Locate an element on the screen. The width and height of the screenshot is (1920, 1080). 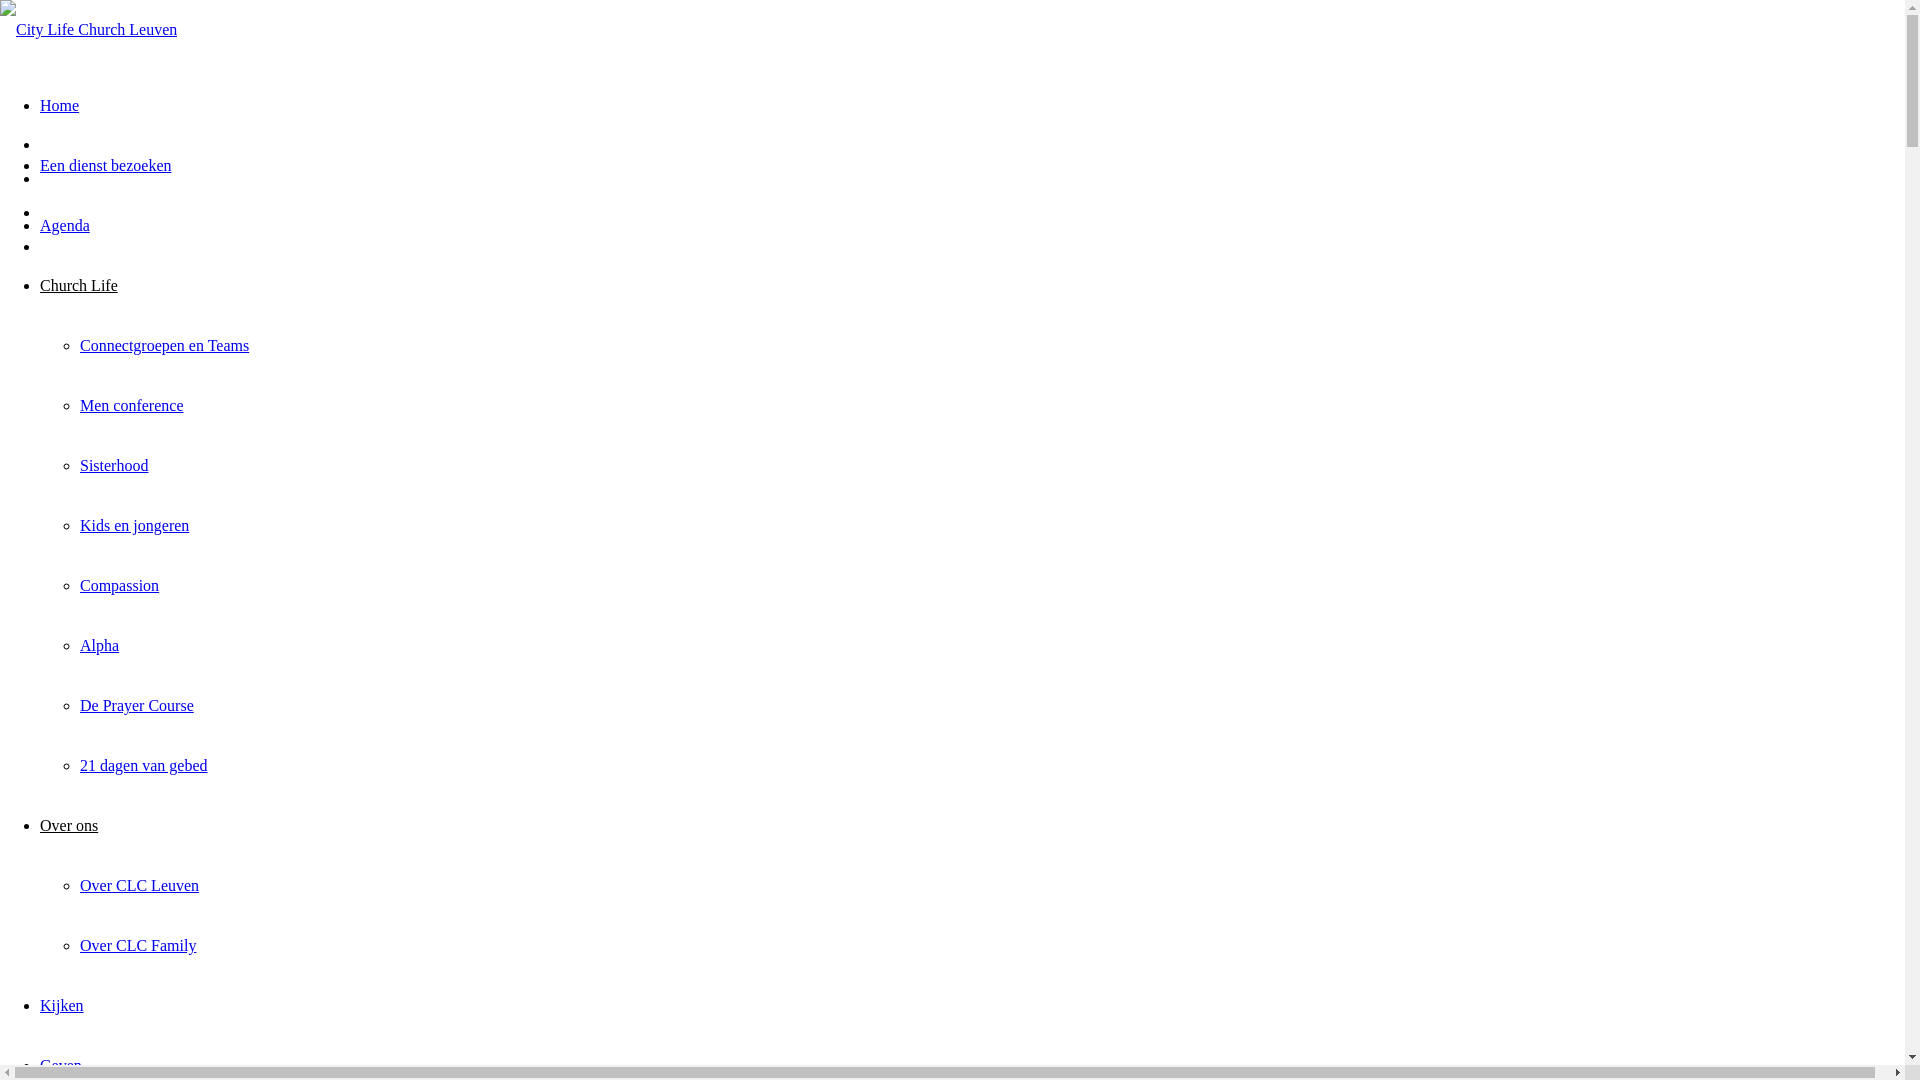
Connectgroepen en Teams is located at coordinates (164, 346).